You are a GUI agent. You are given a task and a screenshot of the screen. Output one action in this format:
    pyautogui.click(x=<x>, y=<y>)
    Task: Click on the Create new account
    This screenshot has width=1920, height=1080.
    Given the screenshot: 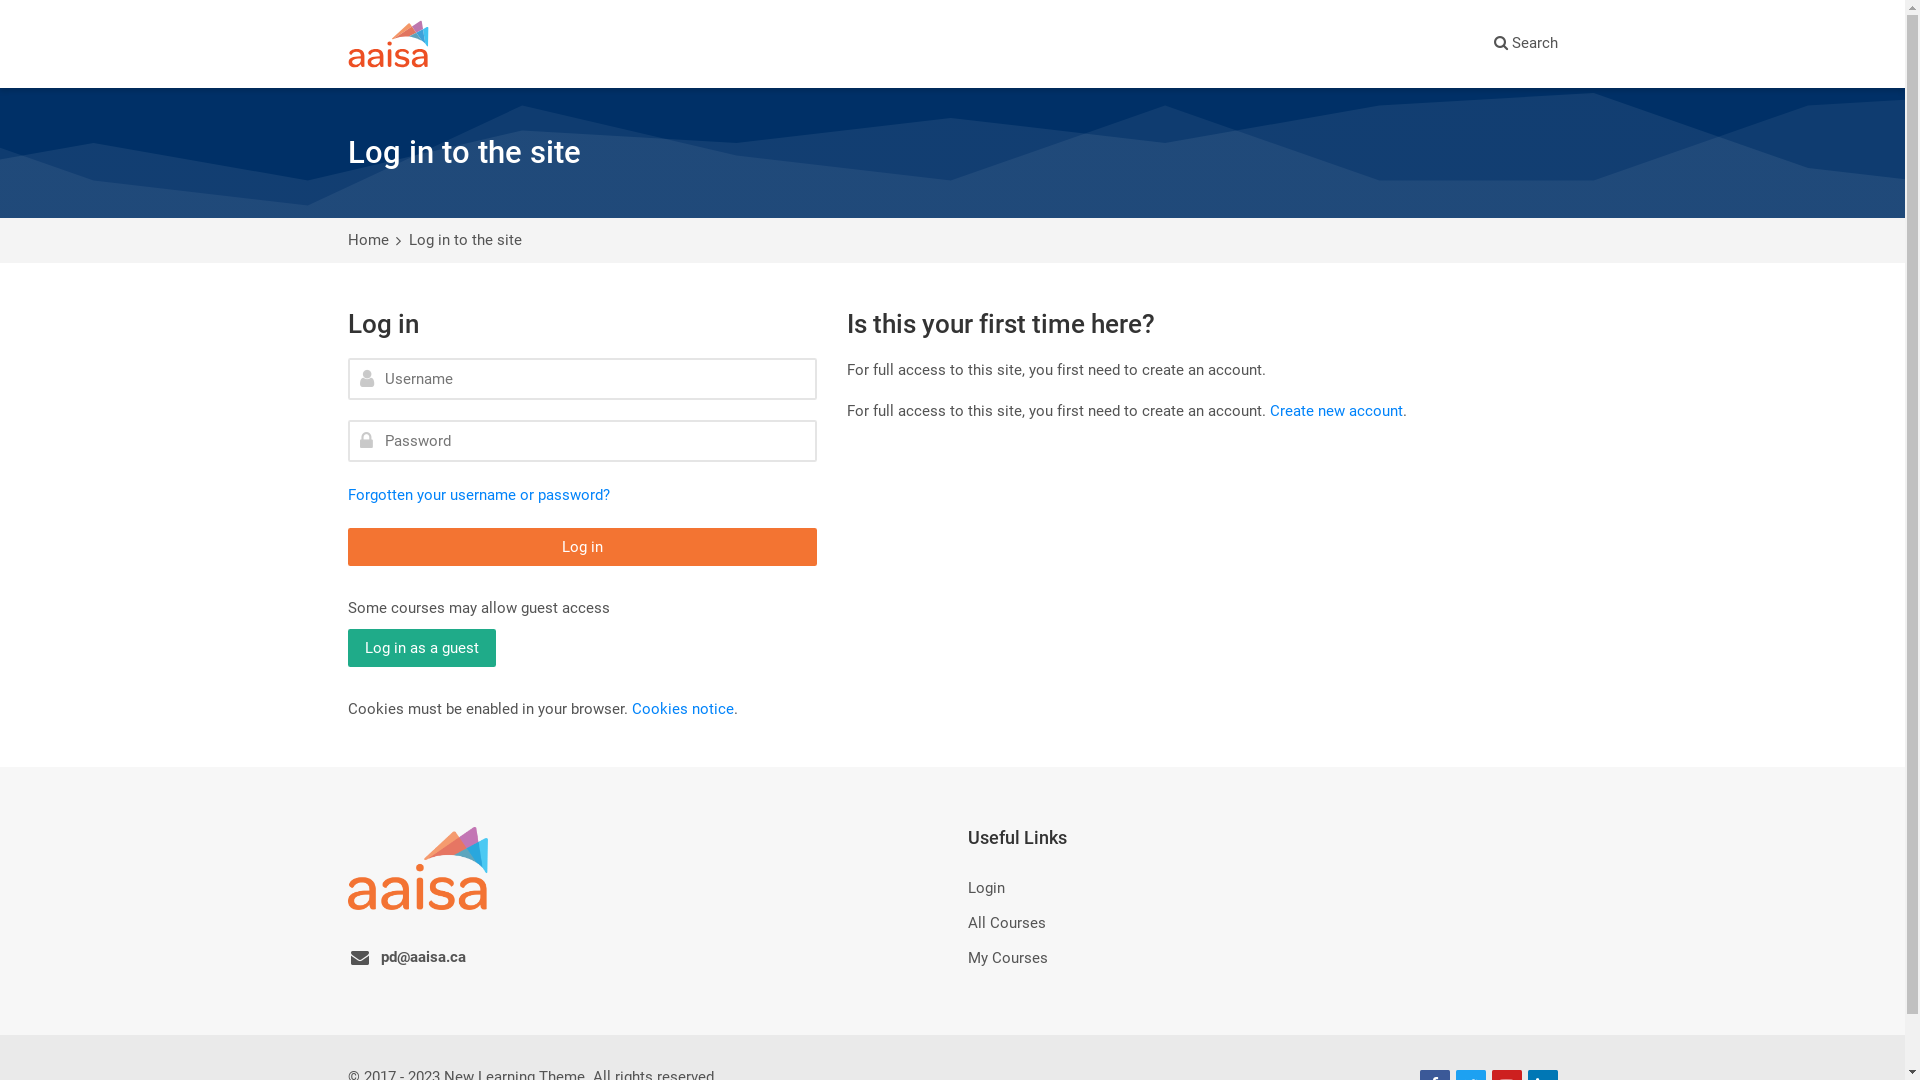 What is the action you would take?
    pyautogui.click(x=1336, y=411)
    